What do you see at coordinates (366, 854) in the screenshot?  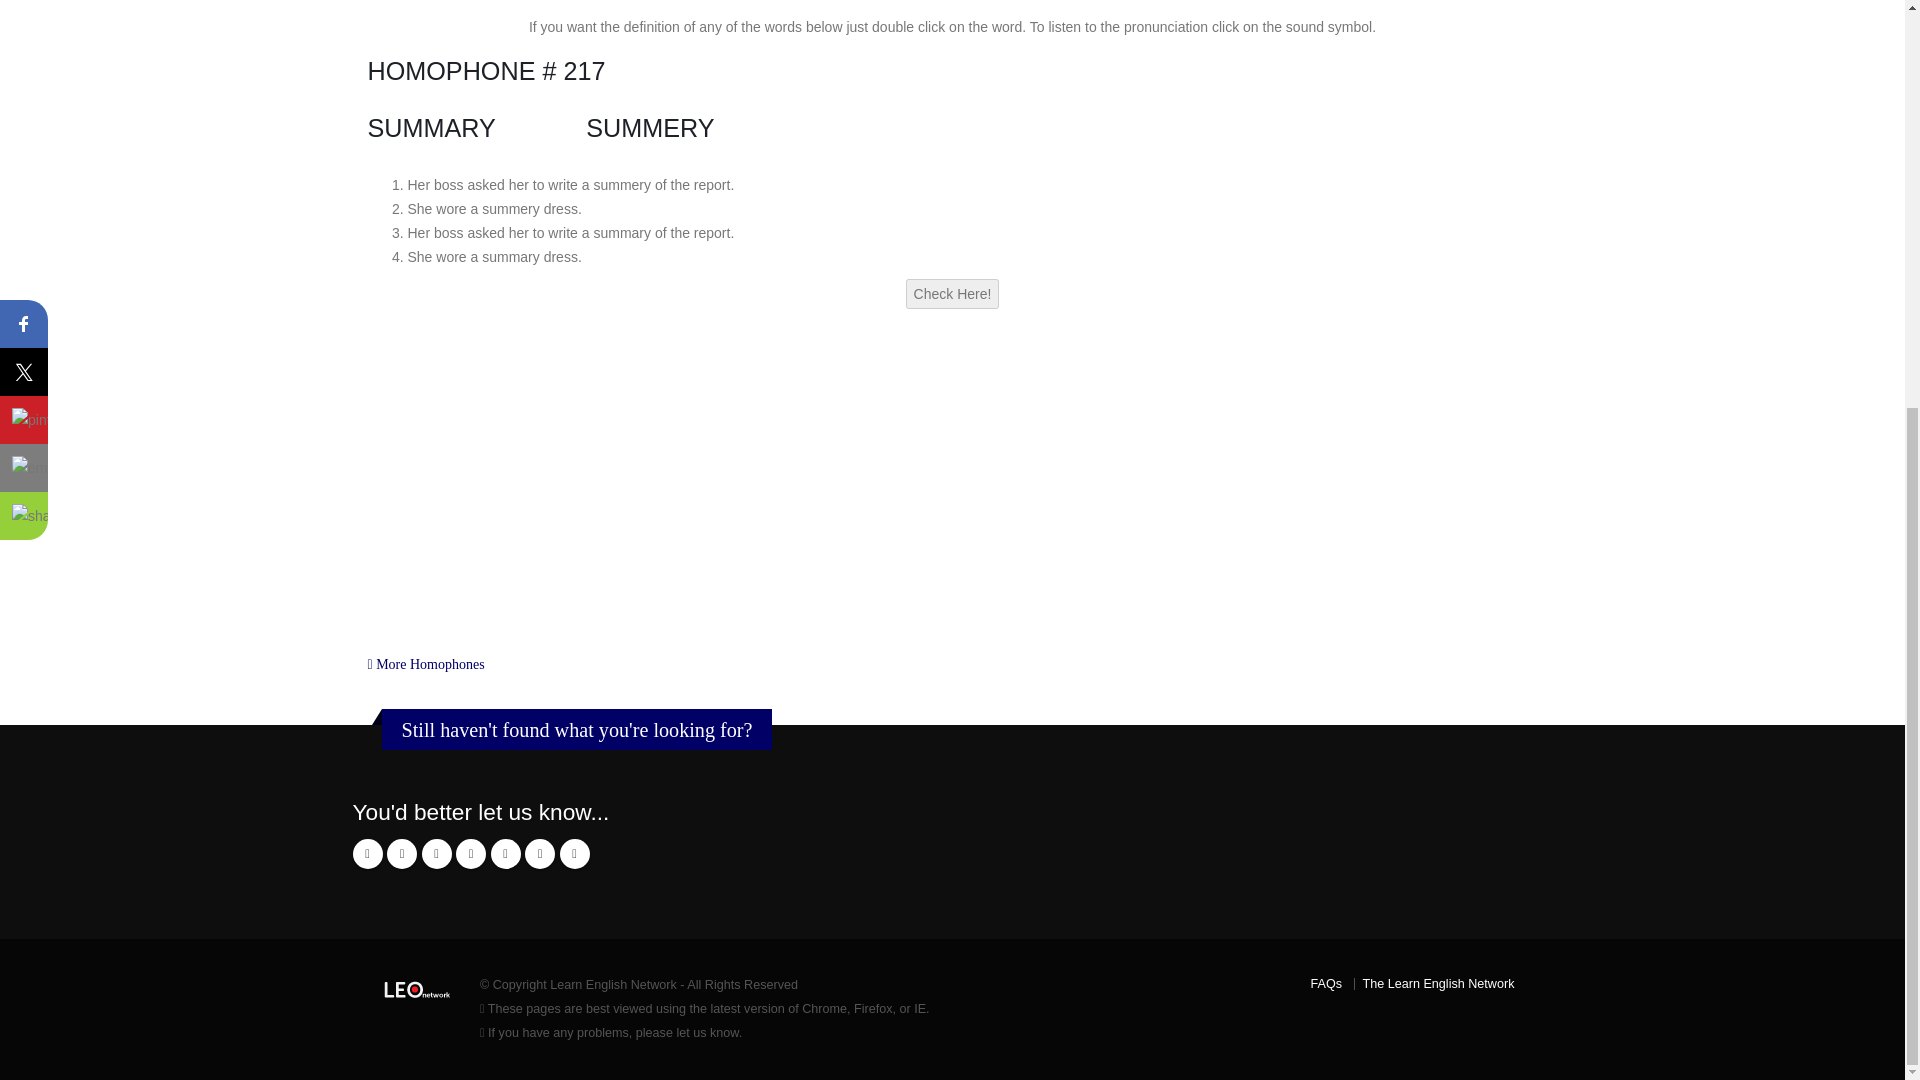 I see `Learn English on Google Plus` at bounding box center [366, 854].